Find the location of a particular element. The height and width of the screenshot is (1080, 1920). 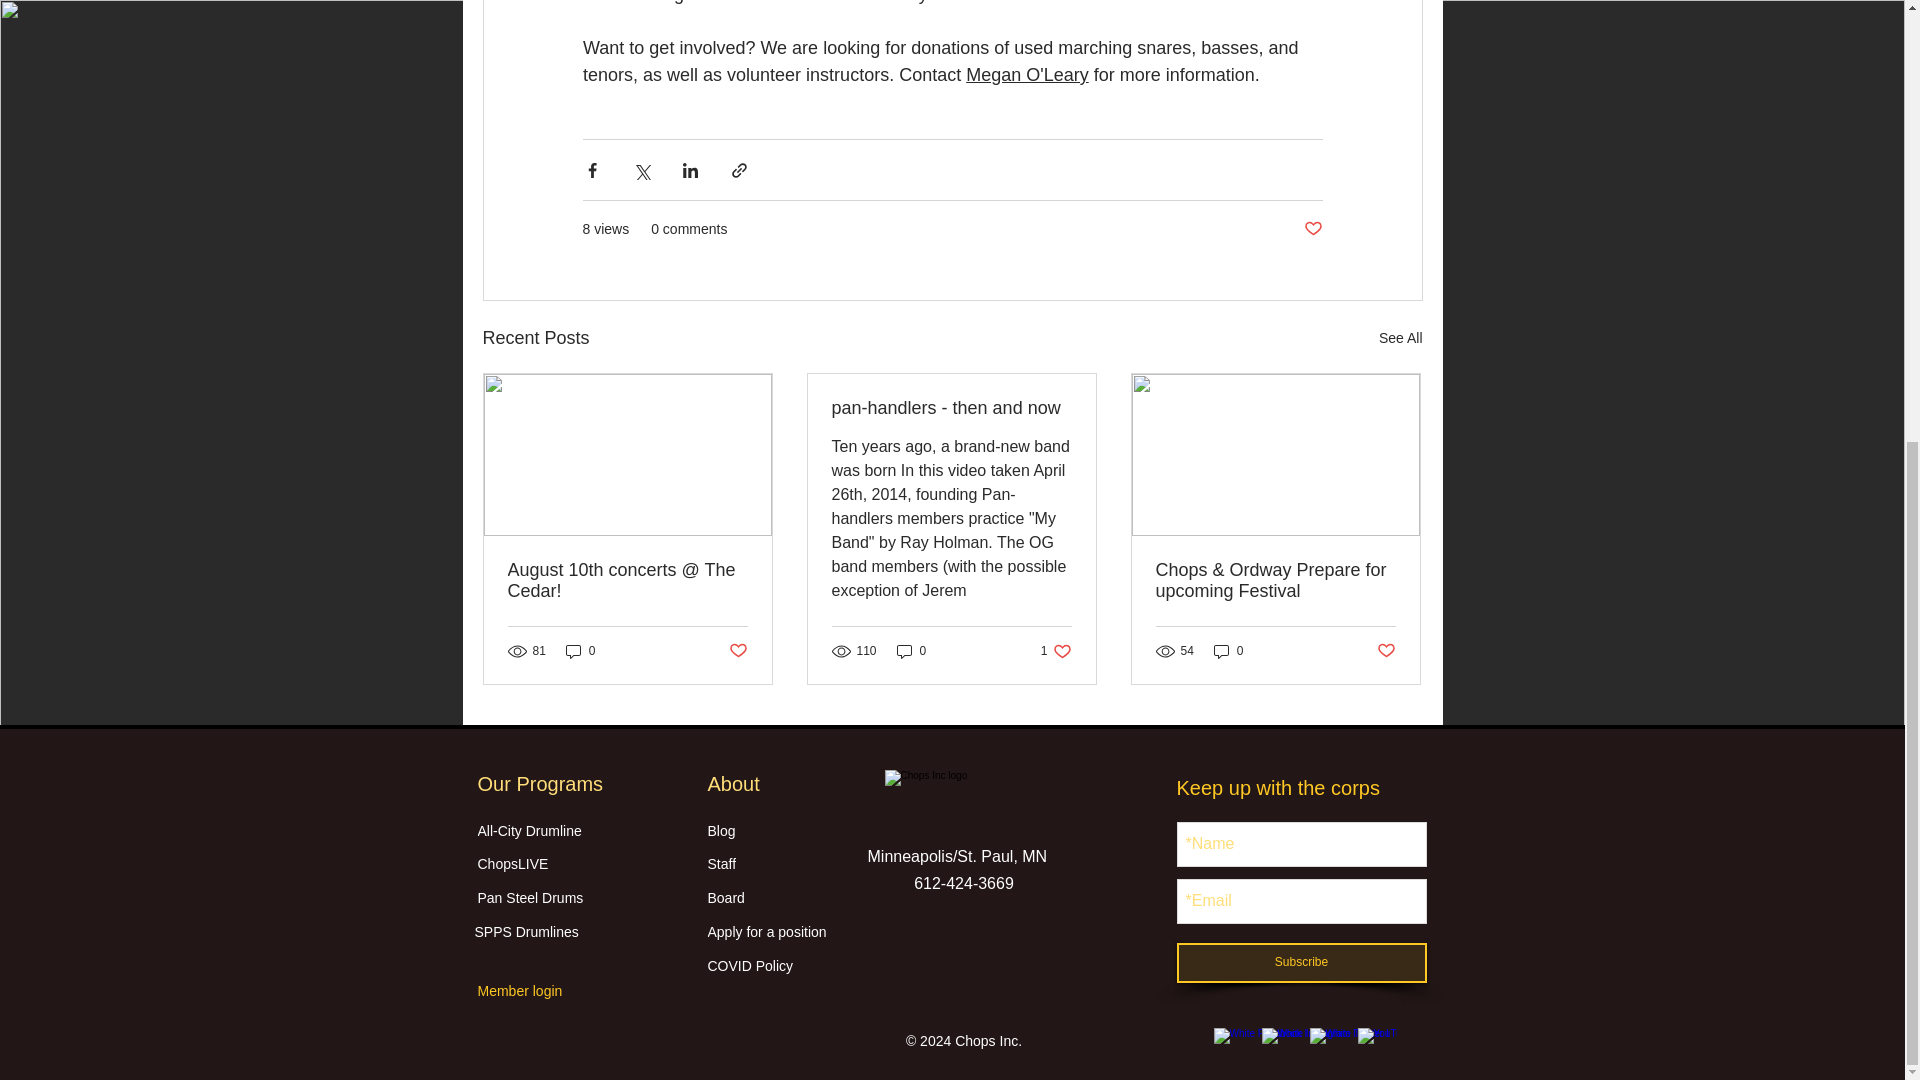

SPPS Drumlines is located at coordinates (951, 408).